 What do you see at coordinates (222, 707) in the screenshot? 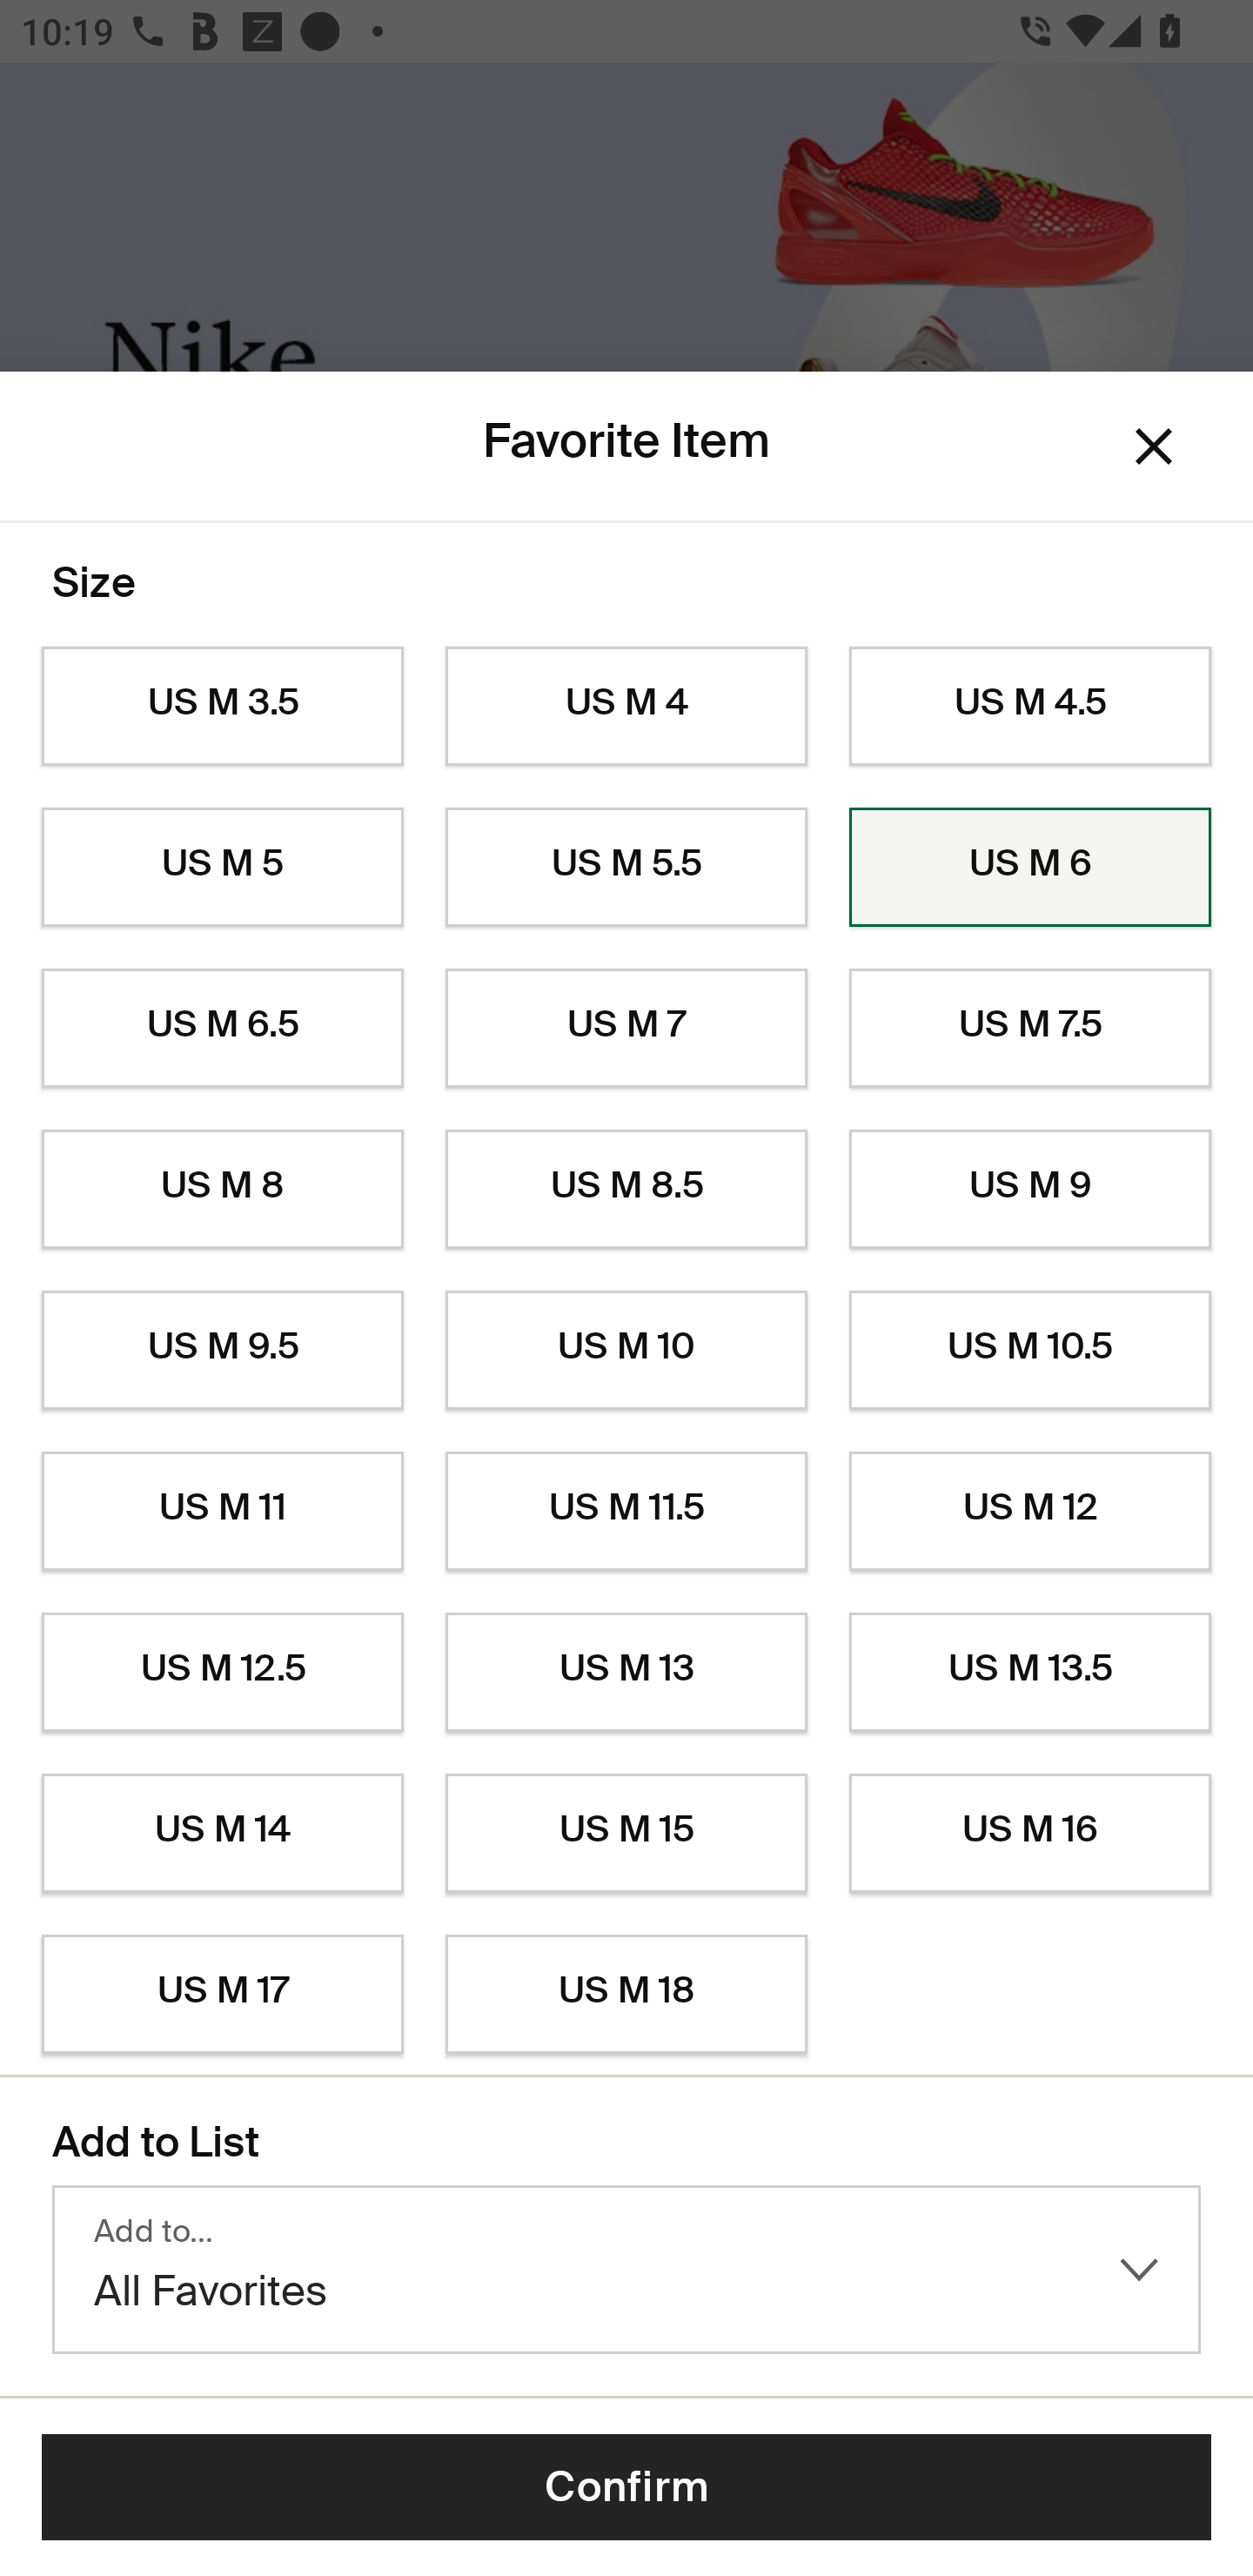
I see `US M 3.5` at bounding box center [222, 707].